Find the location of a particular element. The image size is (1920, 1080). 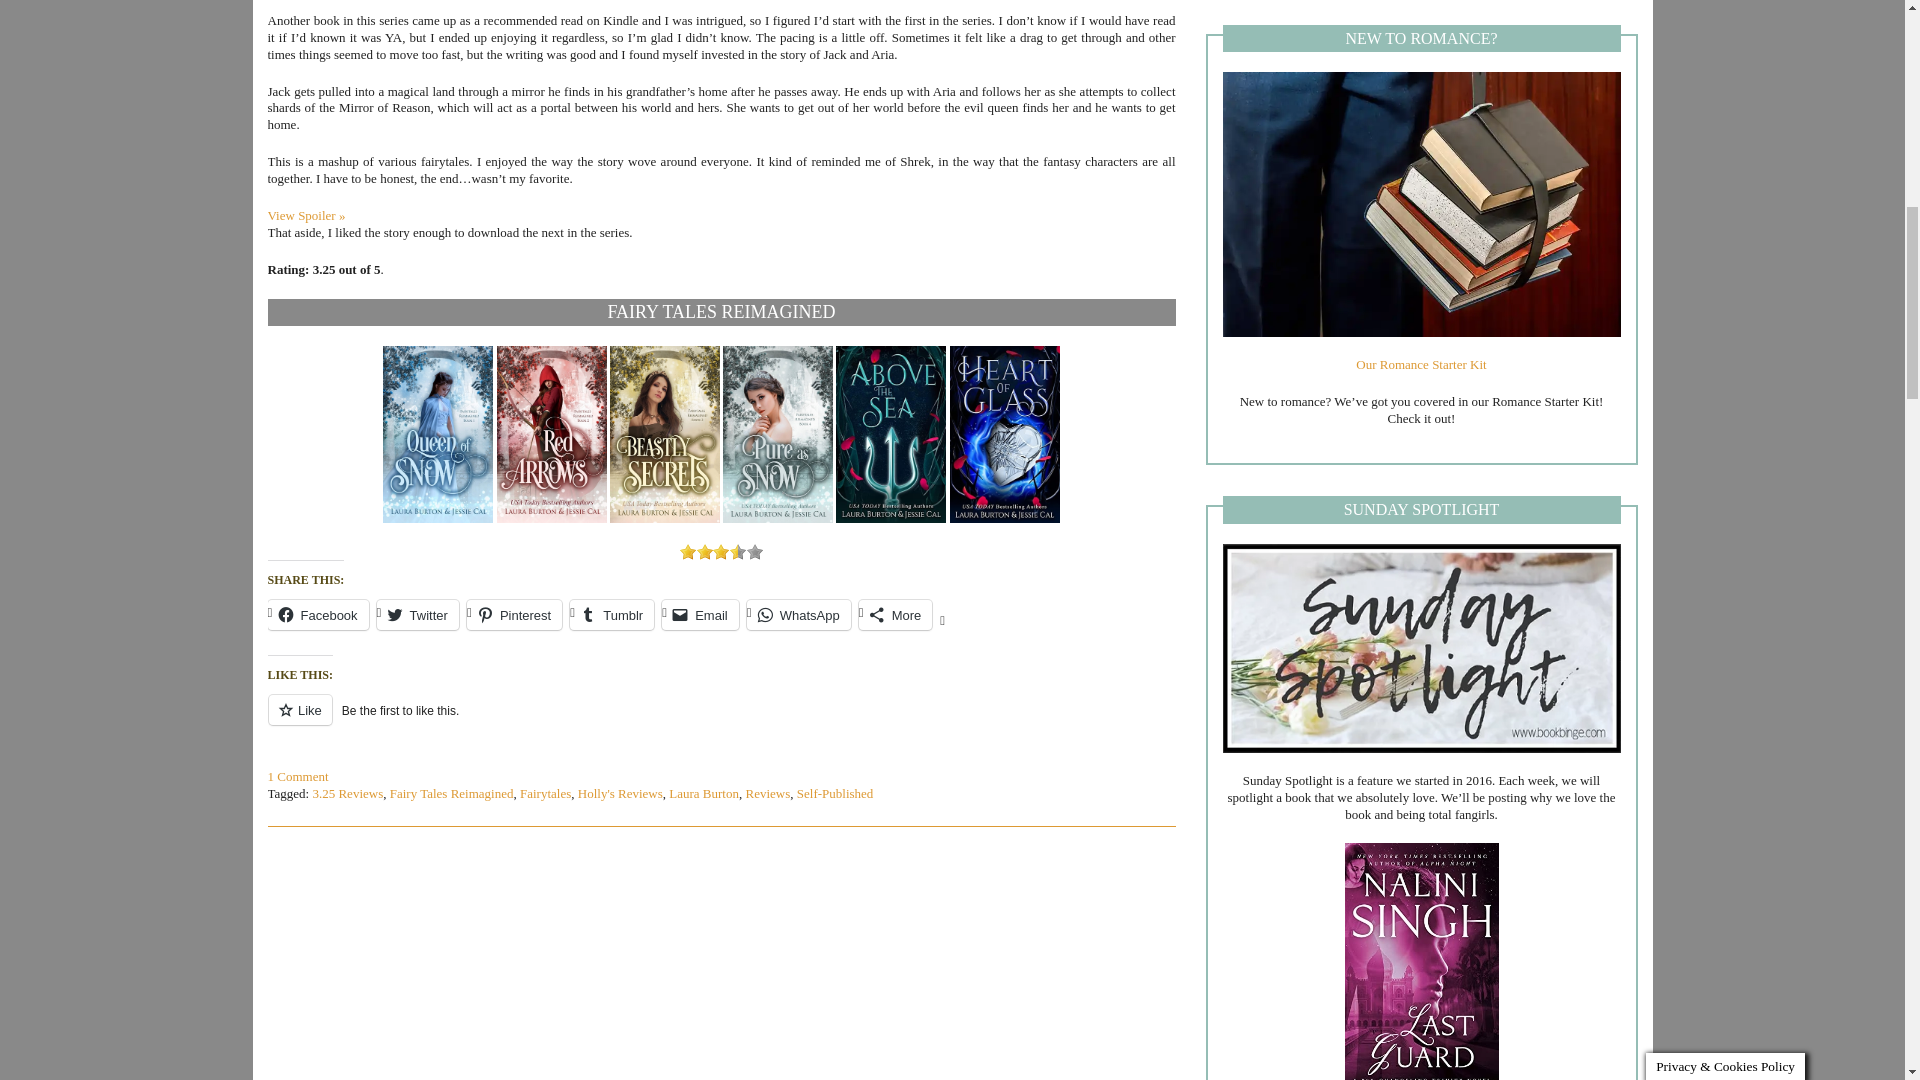

Click to share on Tumblr is located at coordinates (612, 614).